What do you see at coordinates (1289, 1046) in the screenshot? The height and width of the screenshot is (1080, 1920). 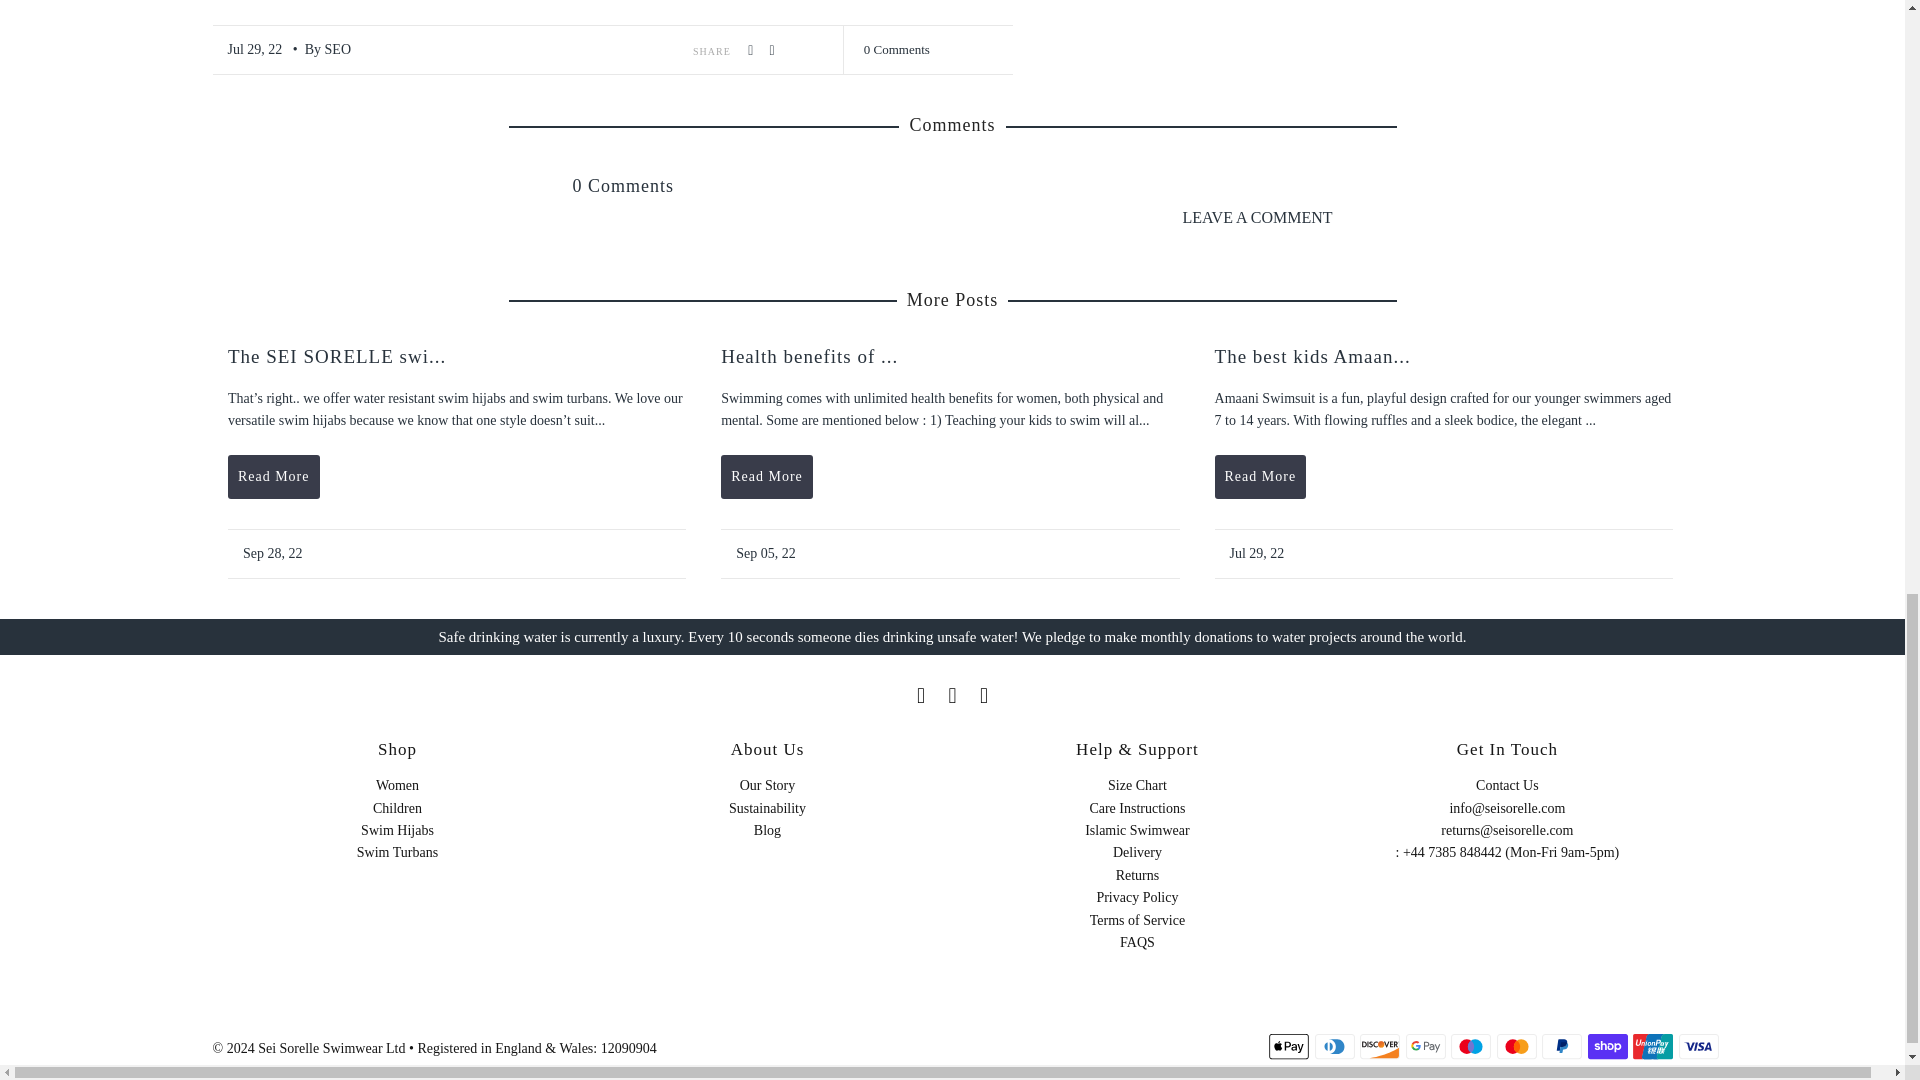 I see `Apple Pay` at bounding box center [1289, 1046].